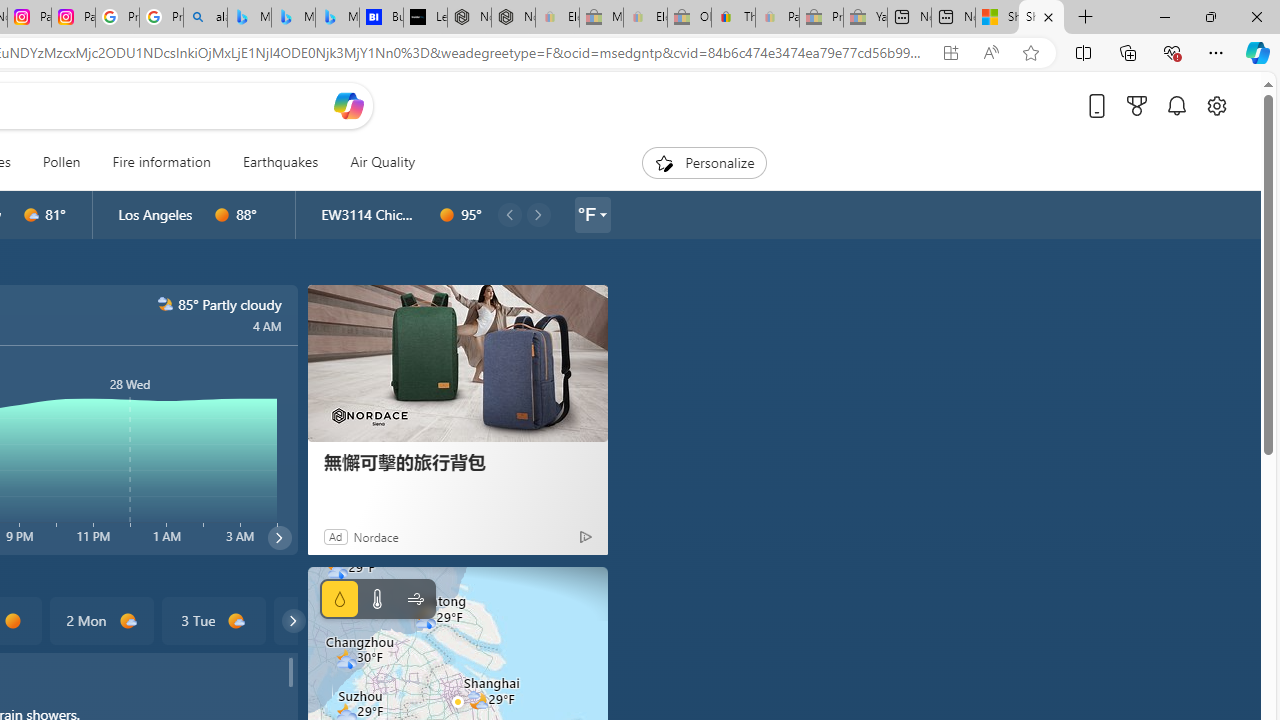  I want to click on Fire information, so click(162, 162).